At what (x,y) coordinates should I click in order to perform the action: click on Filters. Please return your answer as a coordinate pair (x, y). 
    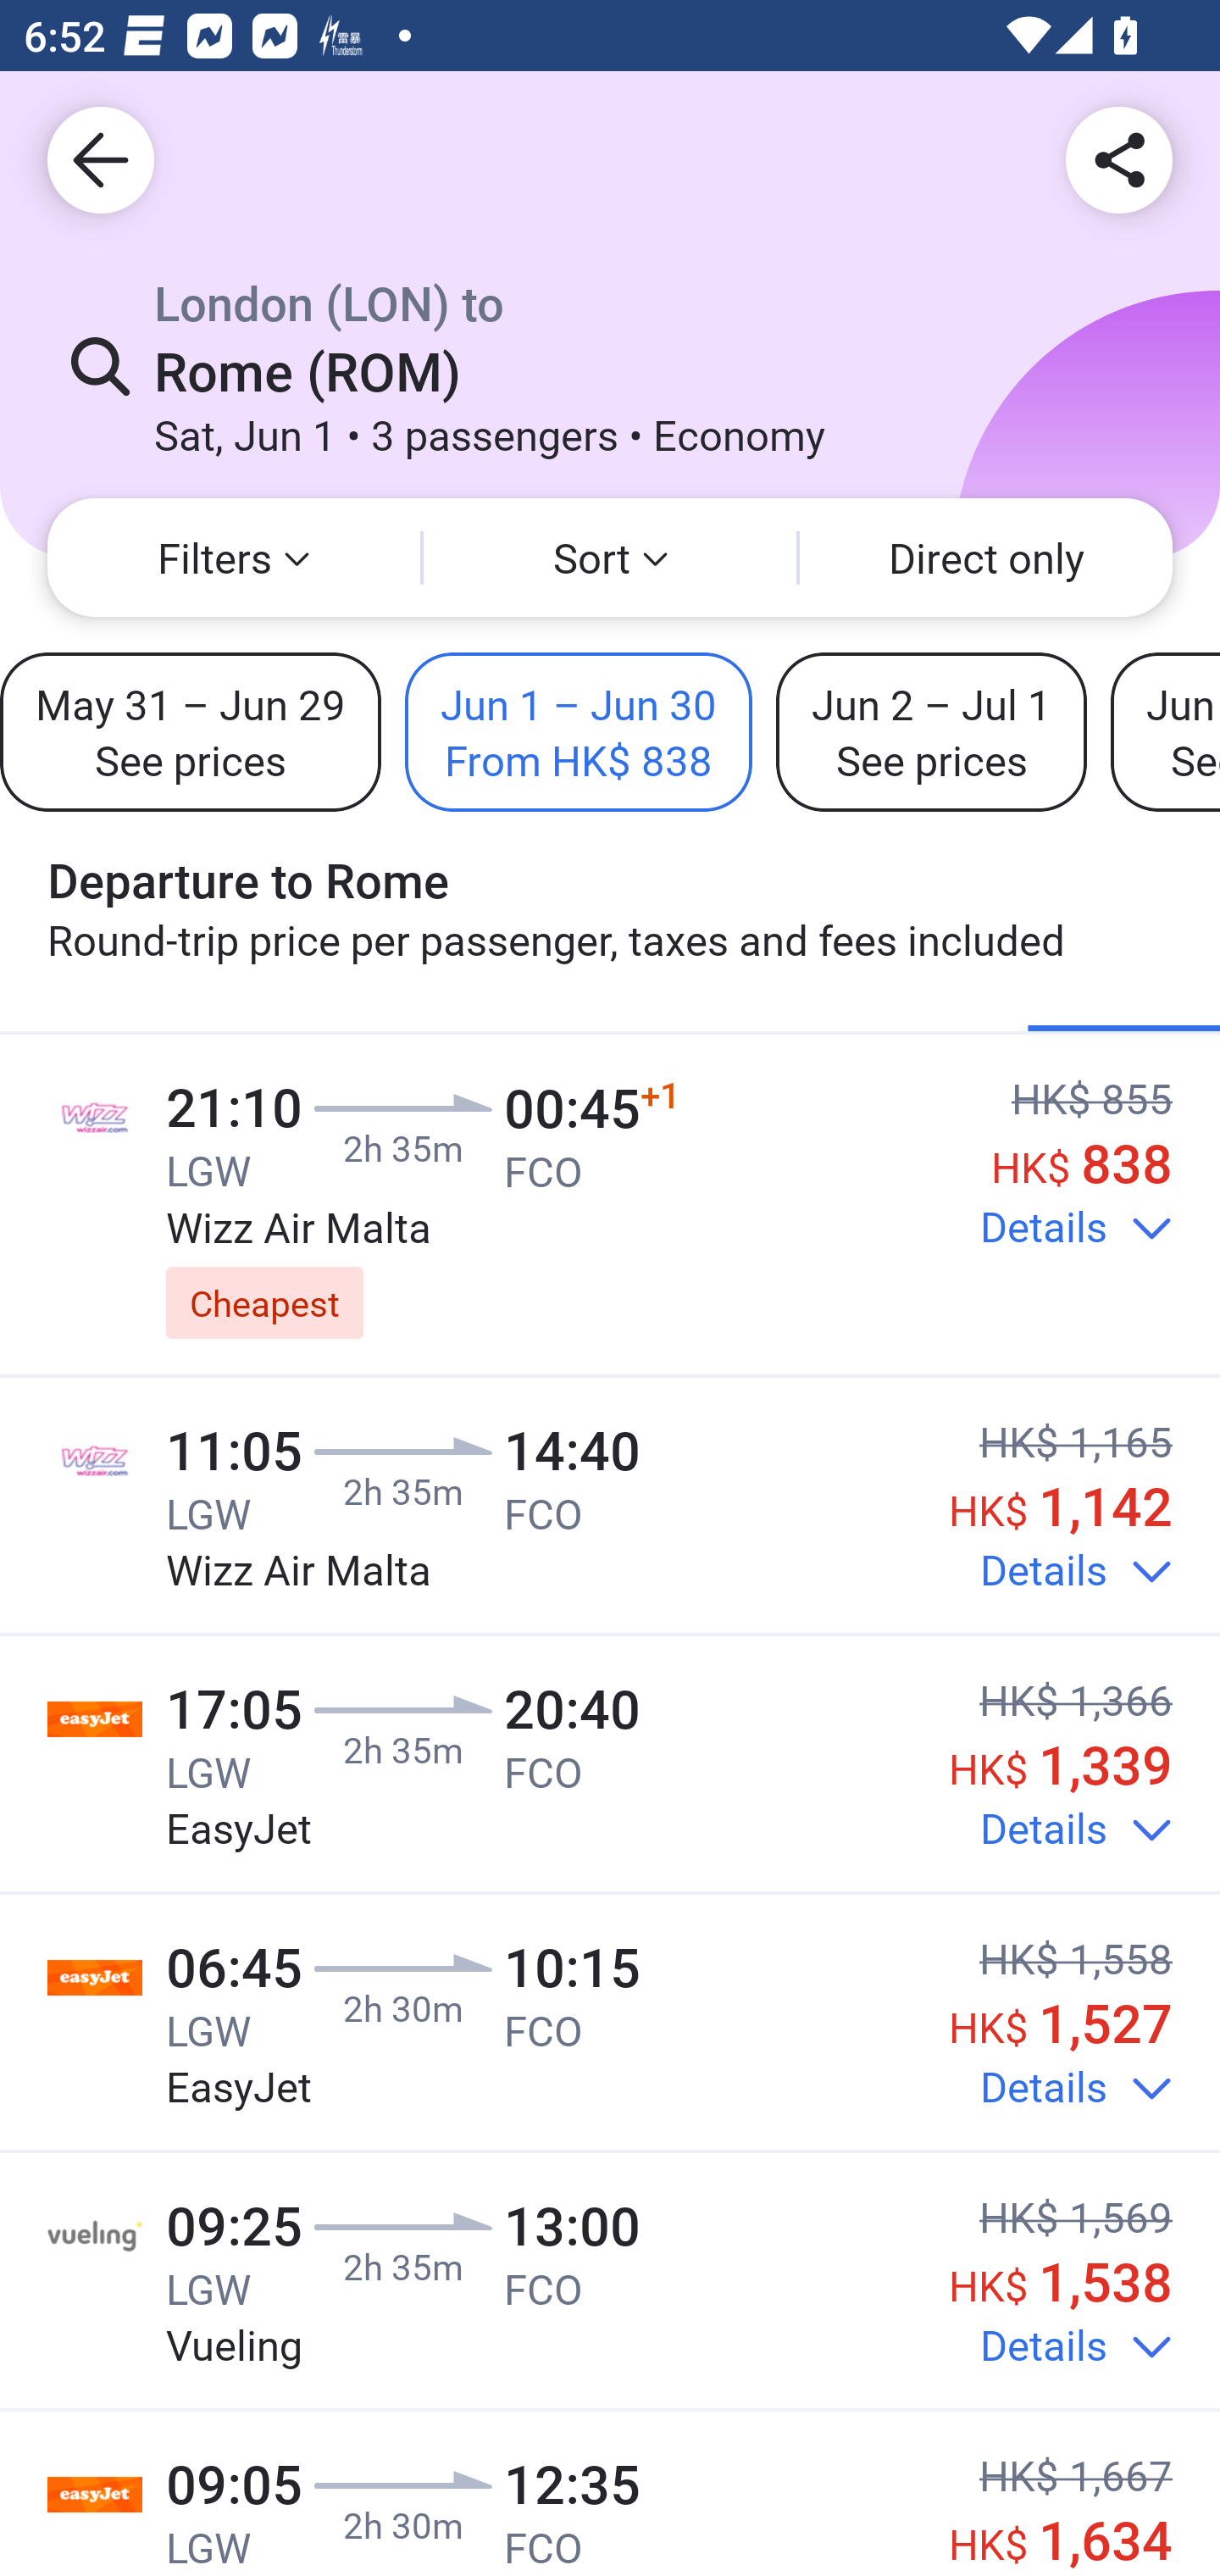
    Looking at the image, I should click on (234, 558).